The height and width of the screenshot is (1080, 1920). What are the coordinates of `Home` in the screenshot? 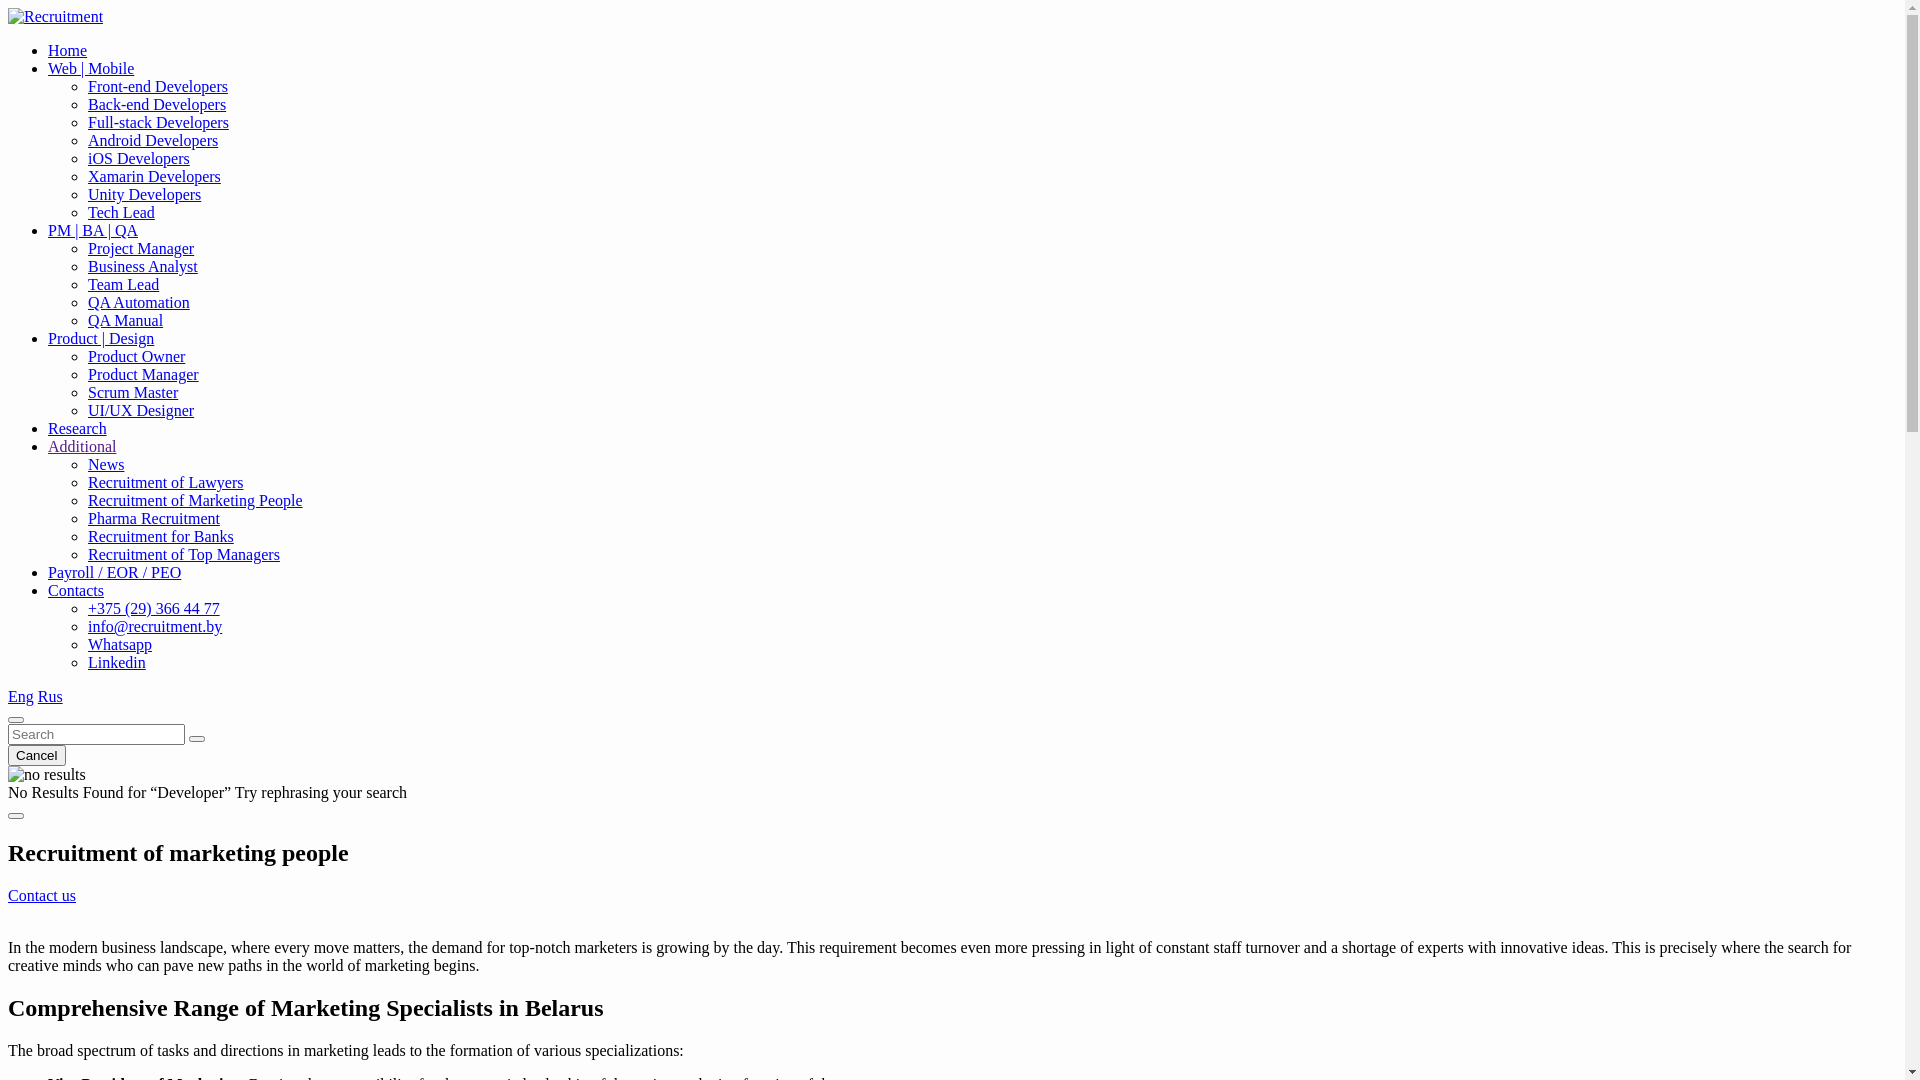 It's located at (68, 50).